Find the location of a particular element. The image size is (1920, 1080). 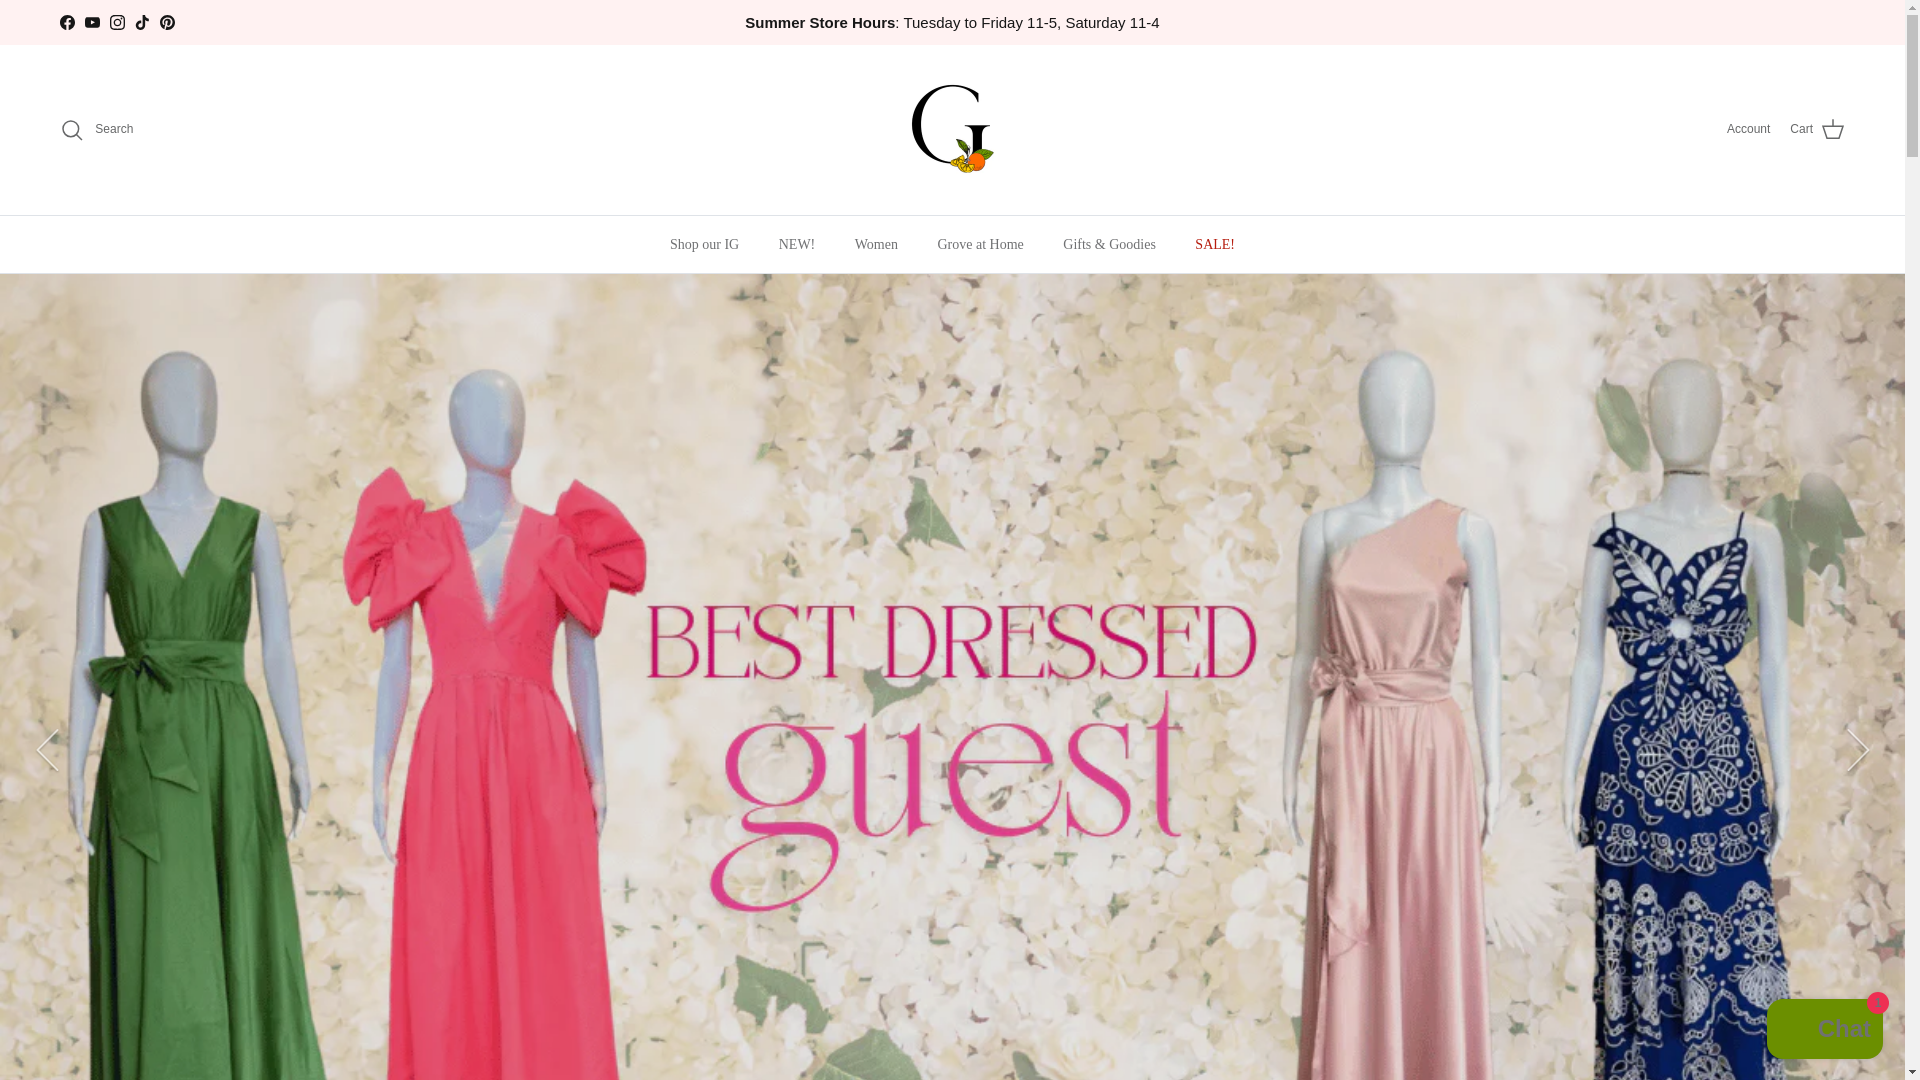

Shop our IG is located at coordinates (704, 244).